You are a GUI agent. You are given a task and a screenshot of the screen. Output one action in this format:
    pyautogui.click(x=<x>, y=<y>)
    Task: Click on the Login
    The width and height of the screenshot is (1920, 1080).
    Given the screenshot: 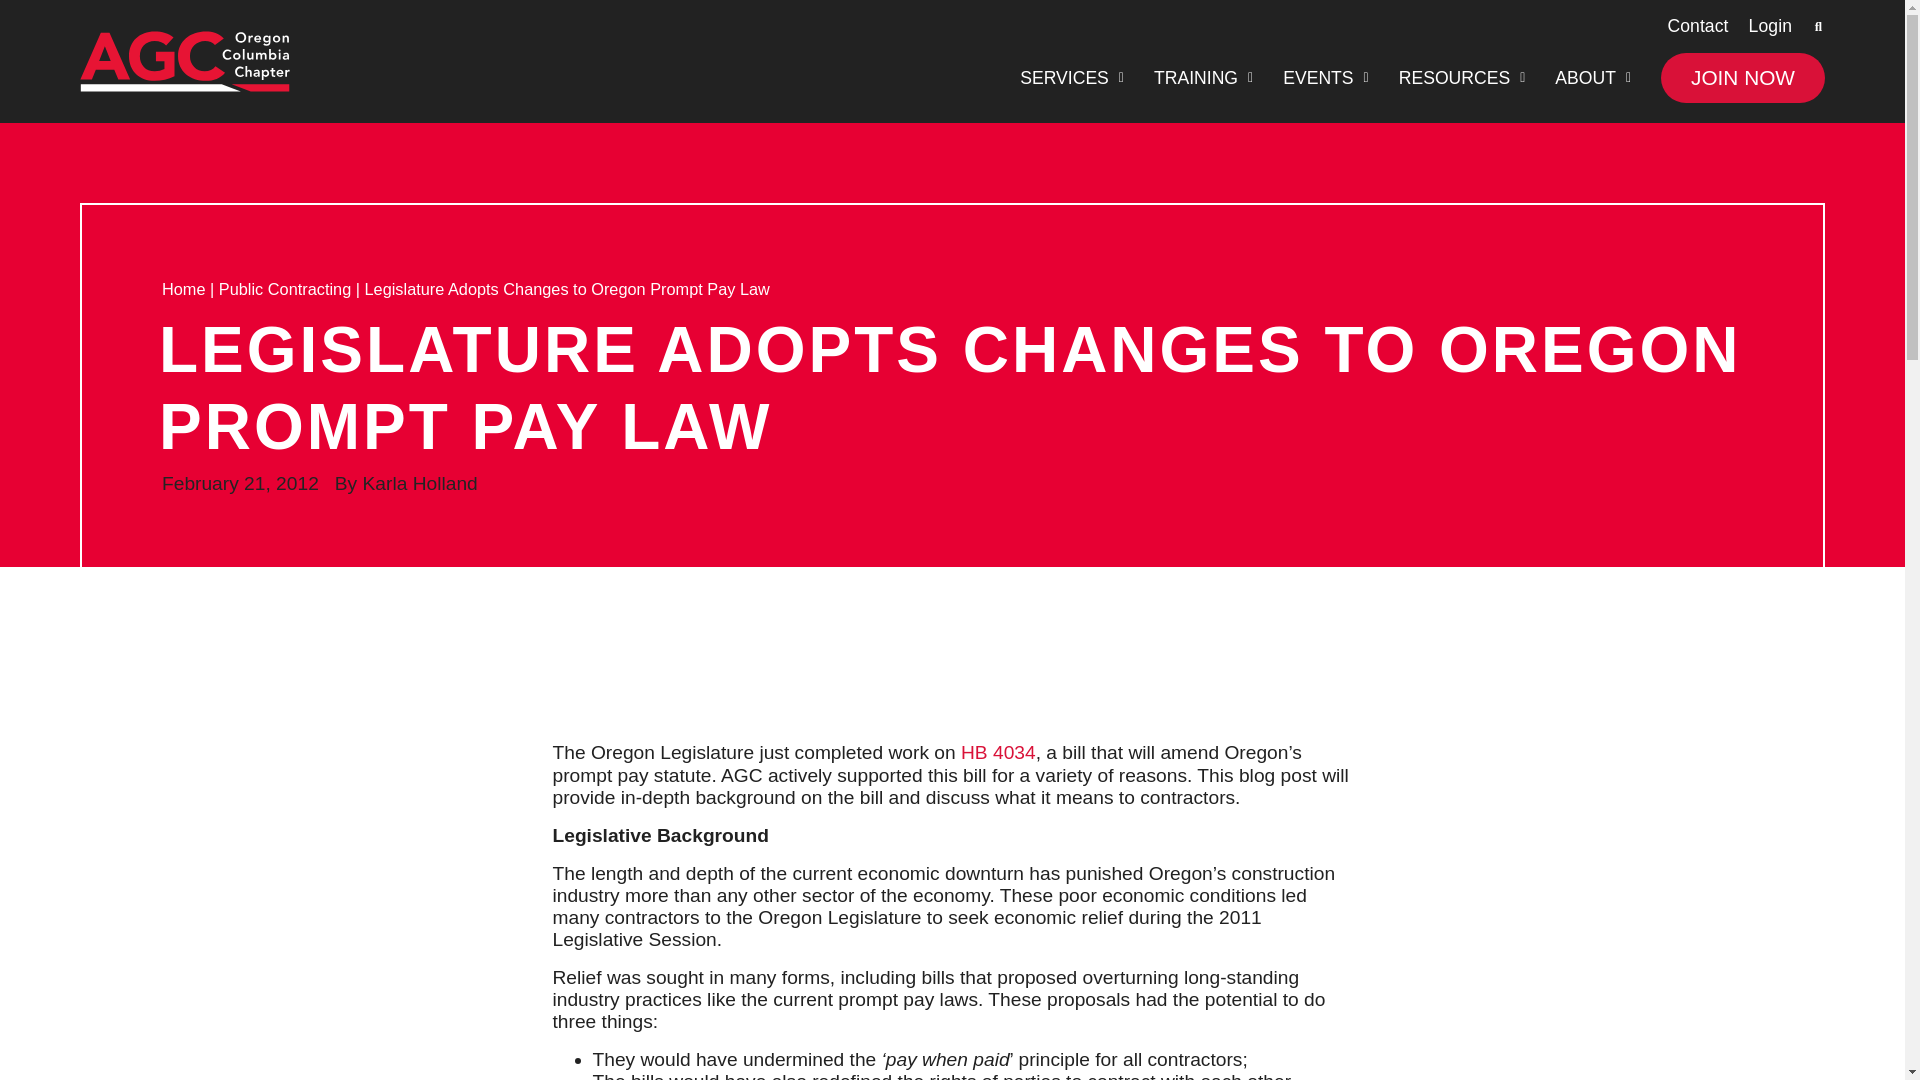 What is the action you would take?
    pyautogui.click(x=1770, y=26)
    